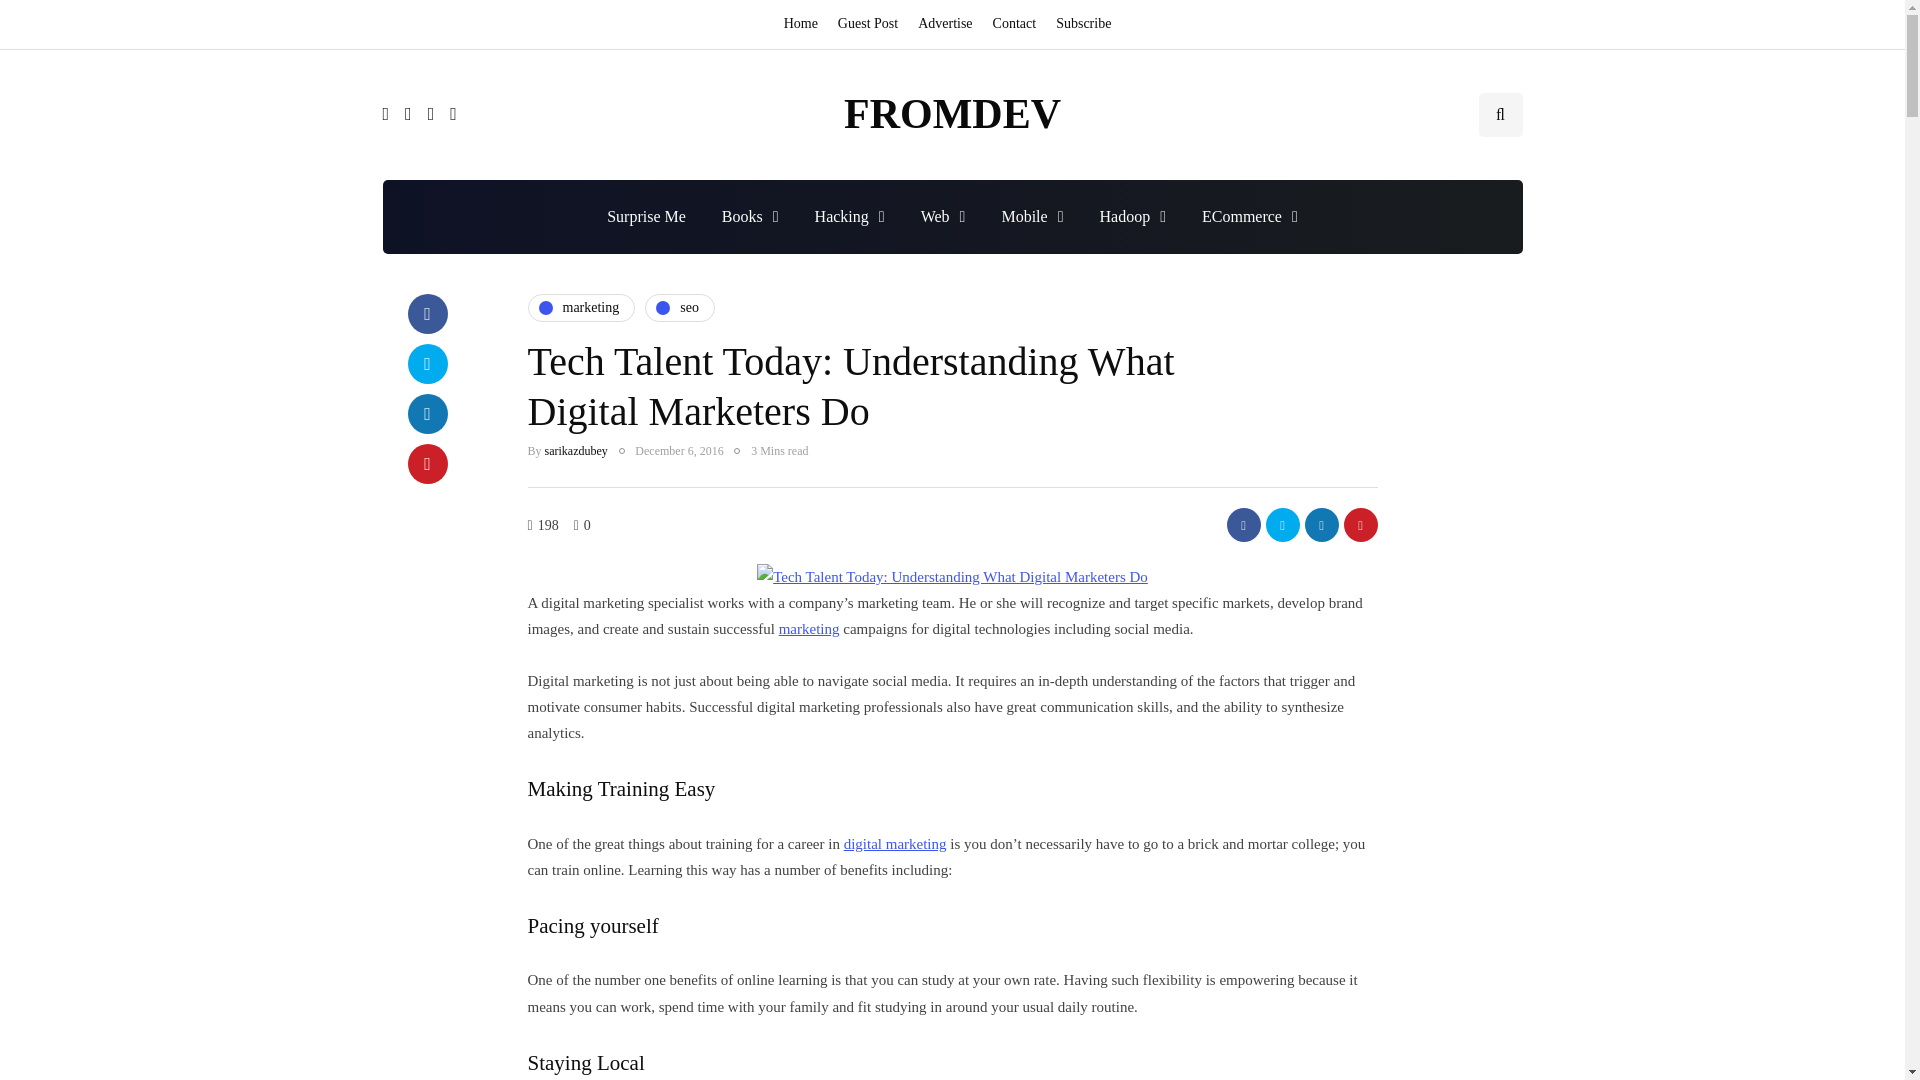 The width and height of the screenshot is (1920, 1080). Describe the element at coordinates (942, 216) in the screenshot. I see `Web` at that location.